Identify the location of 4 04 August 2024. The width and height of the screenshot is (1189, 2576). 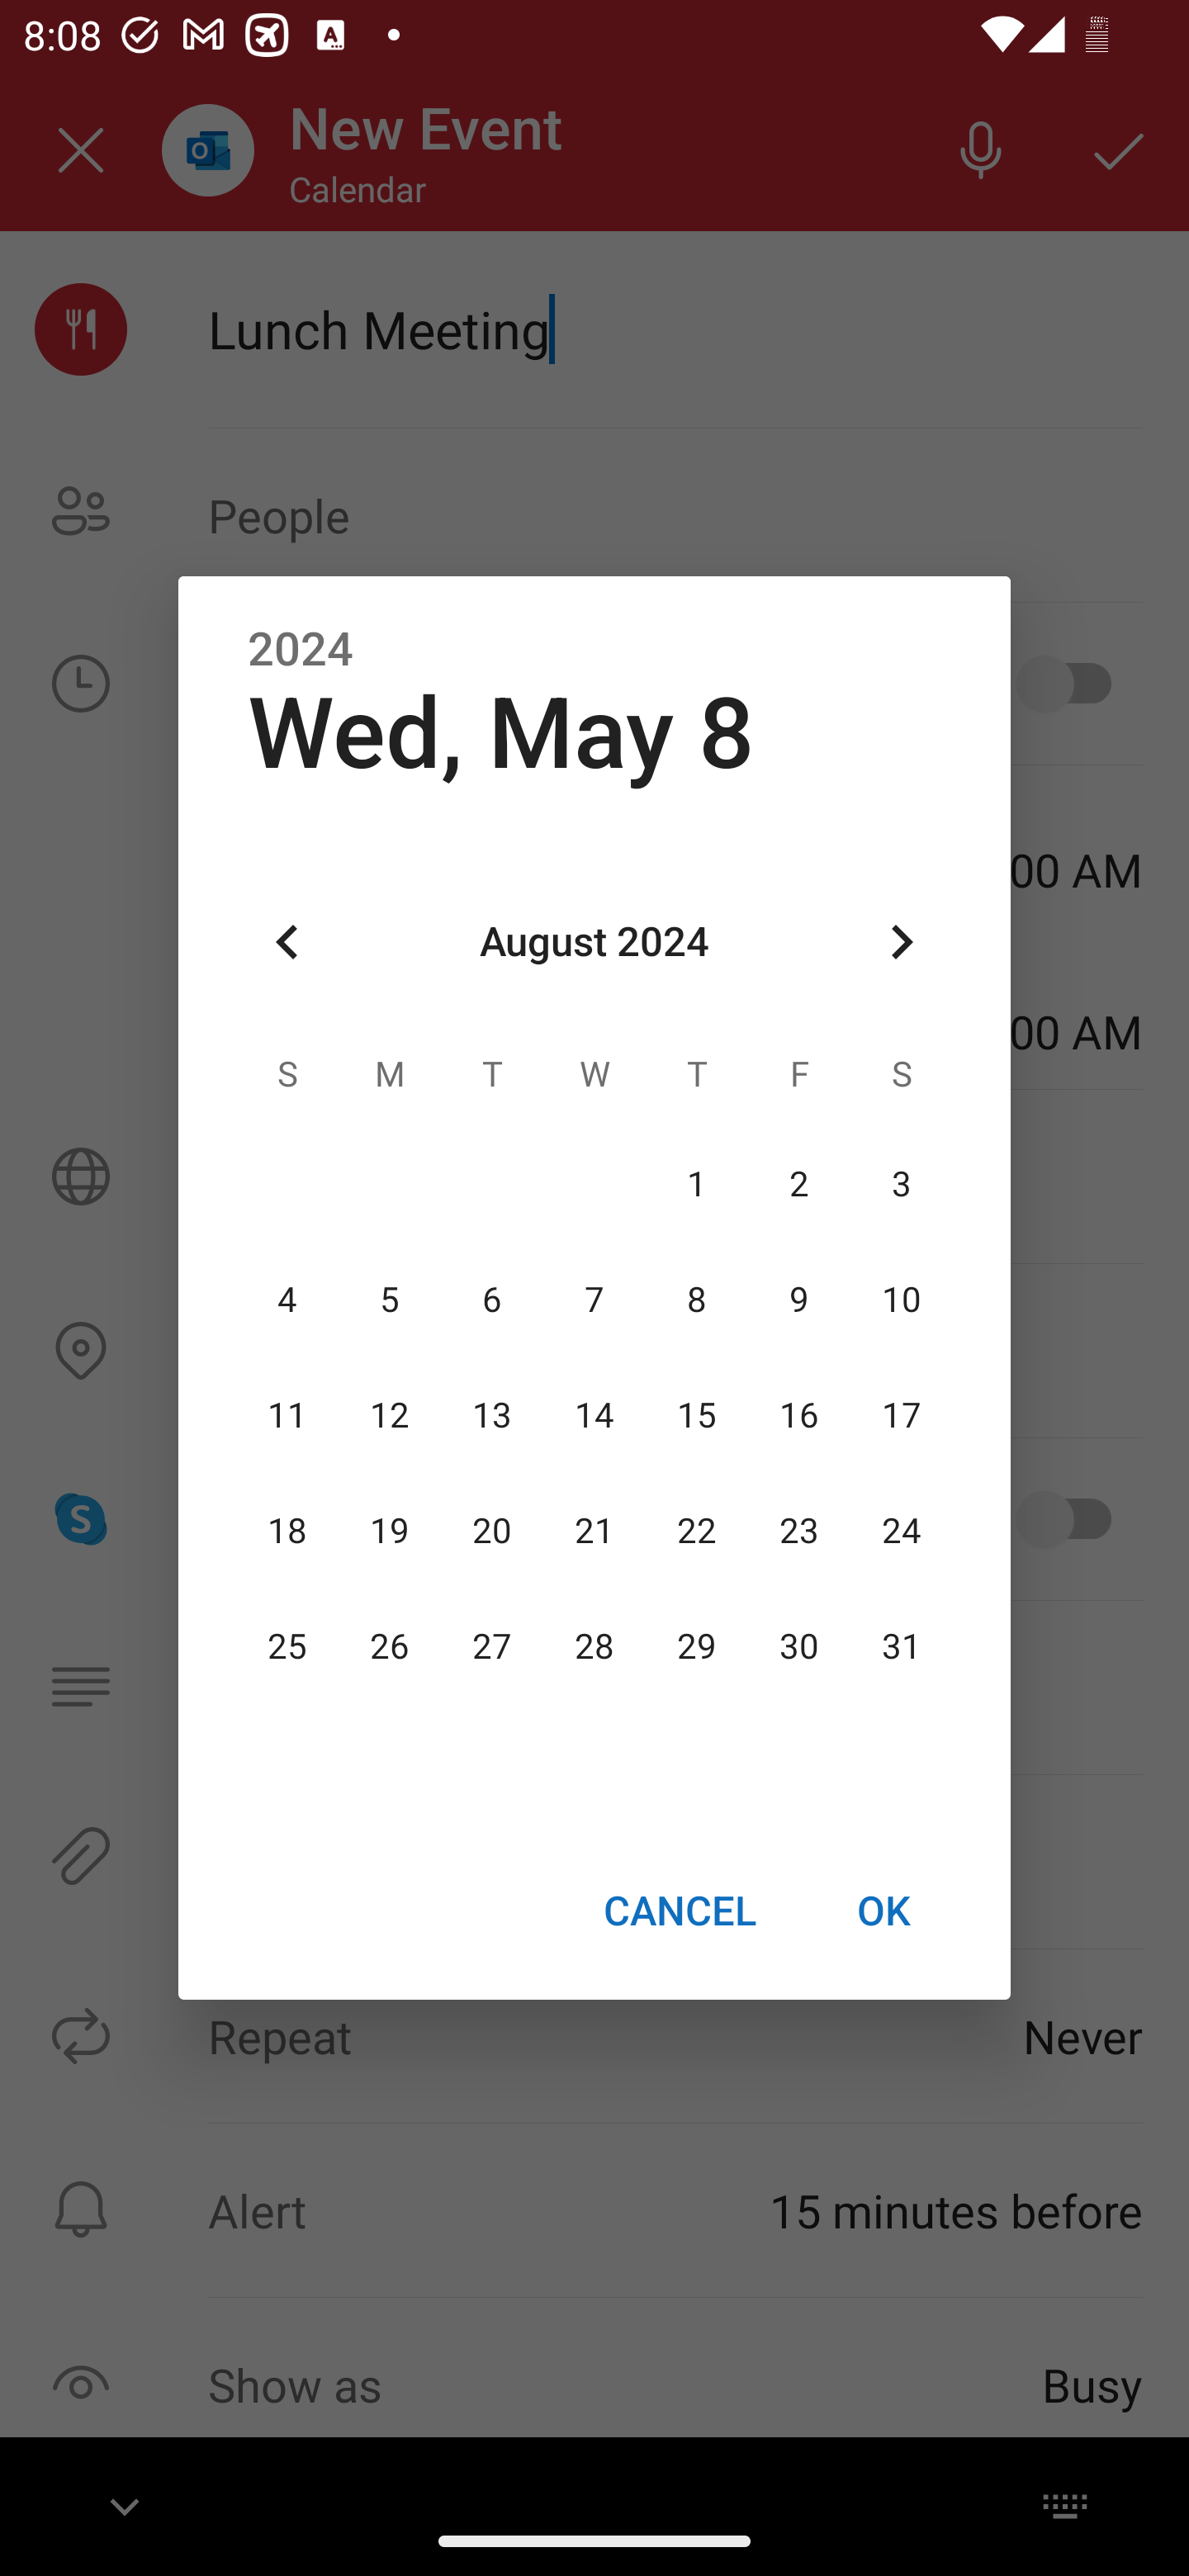
(287, 1300).